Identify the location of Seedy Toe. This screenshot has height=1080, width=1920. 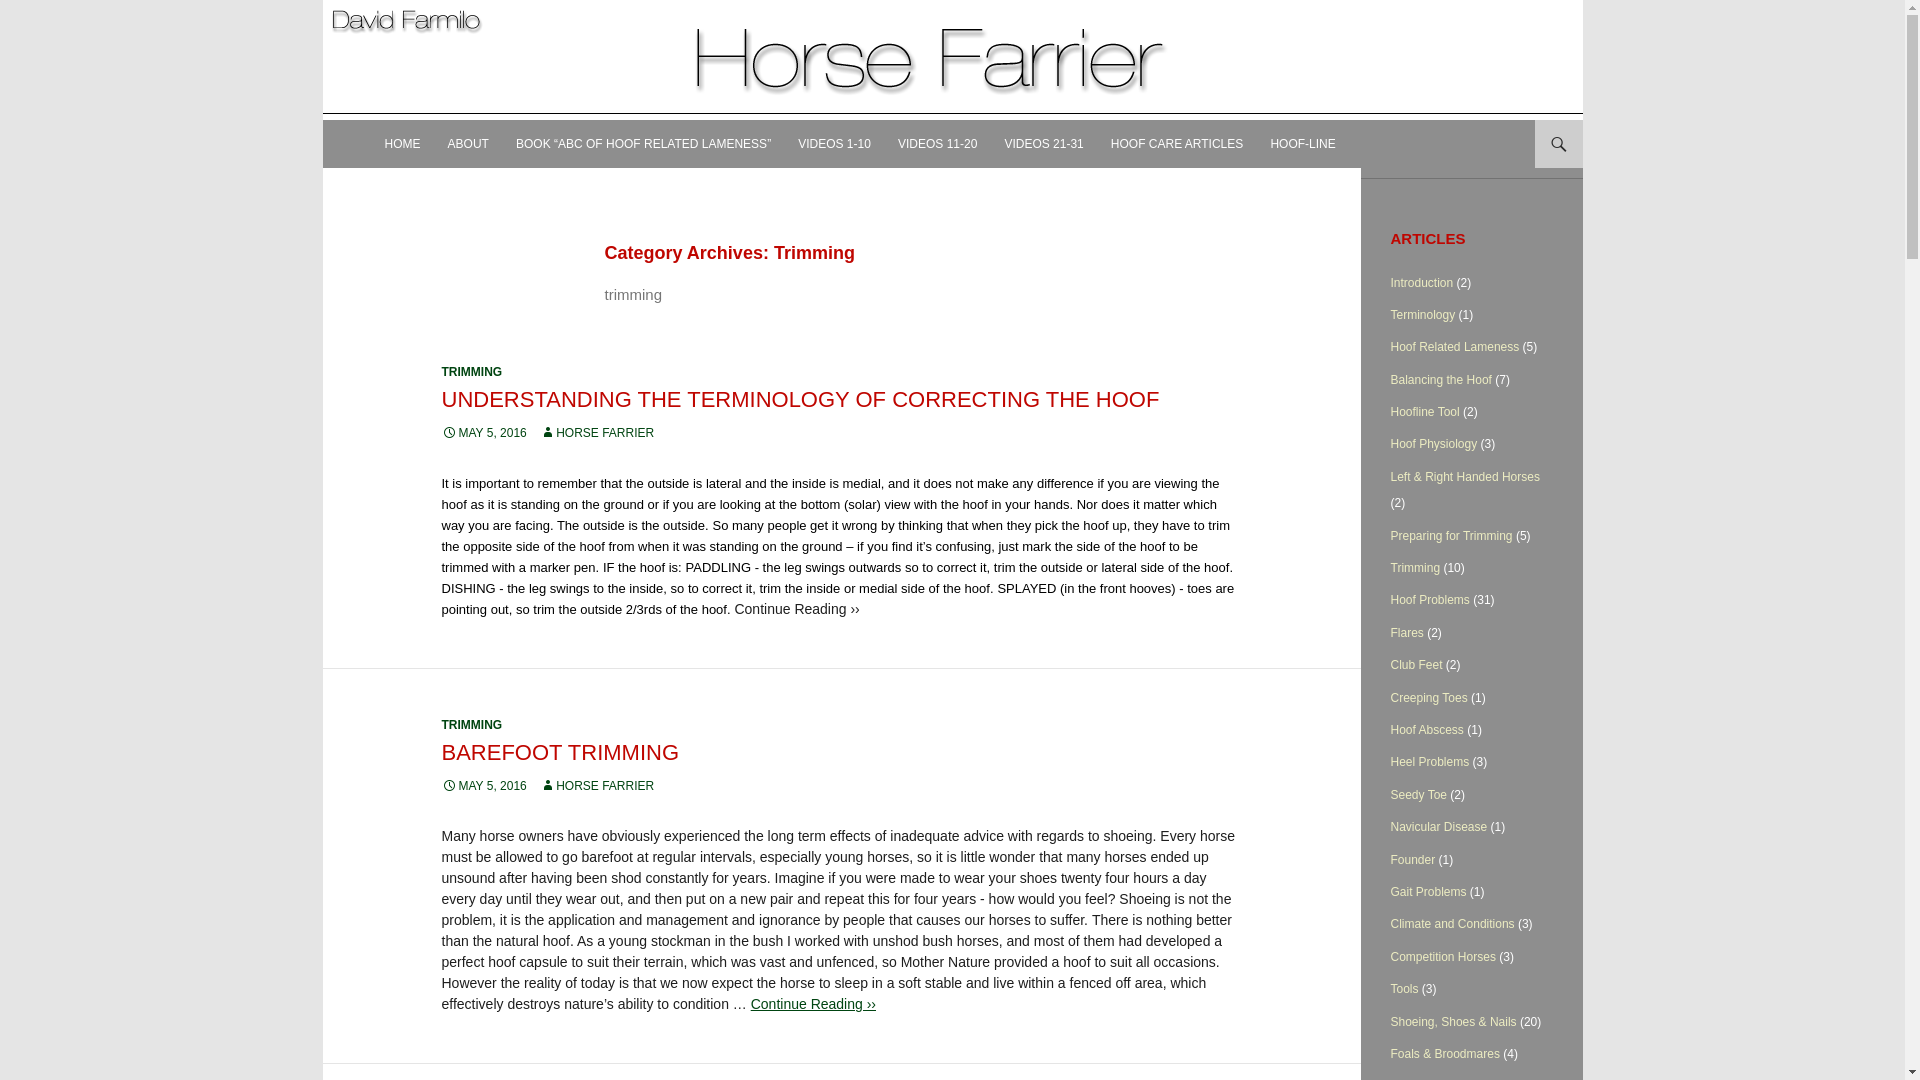
(1418, 795).